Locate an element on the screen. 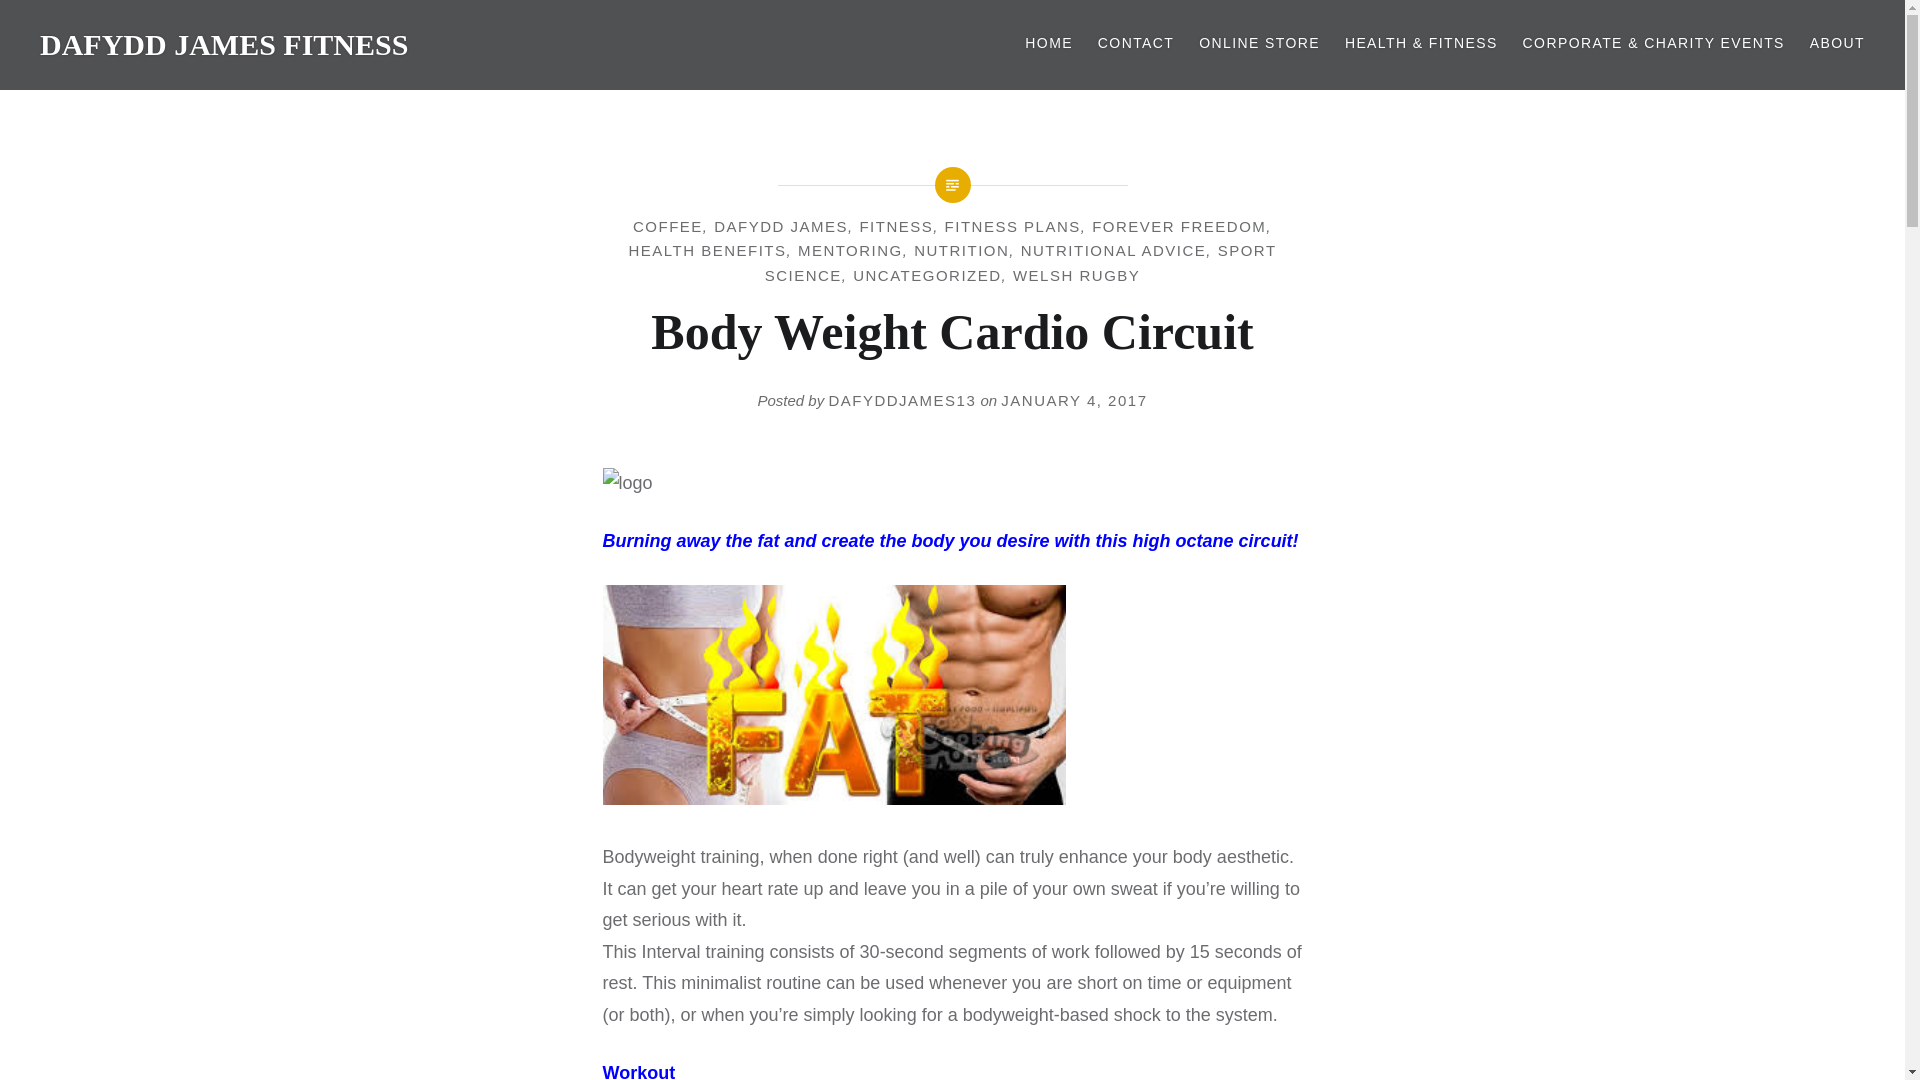 This screenshot has height=1080, width=1920. SPORT SCIENCE is located at coordinates (1020, 262).